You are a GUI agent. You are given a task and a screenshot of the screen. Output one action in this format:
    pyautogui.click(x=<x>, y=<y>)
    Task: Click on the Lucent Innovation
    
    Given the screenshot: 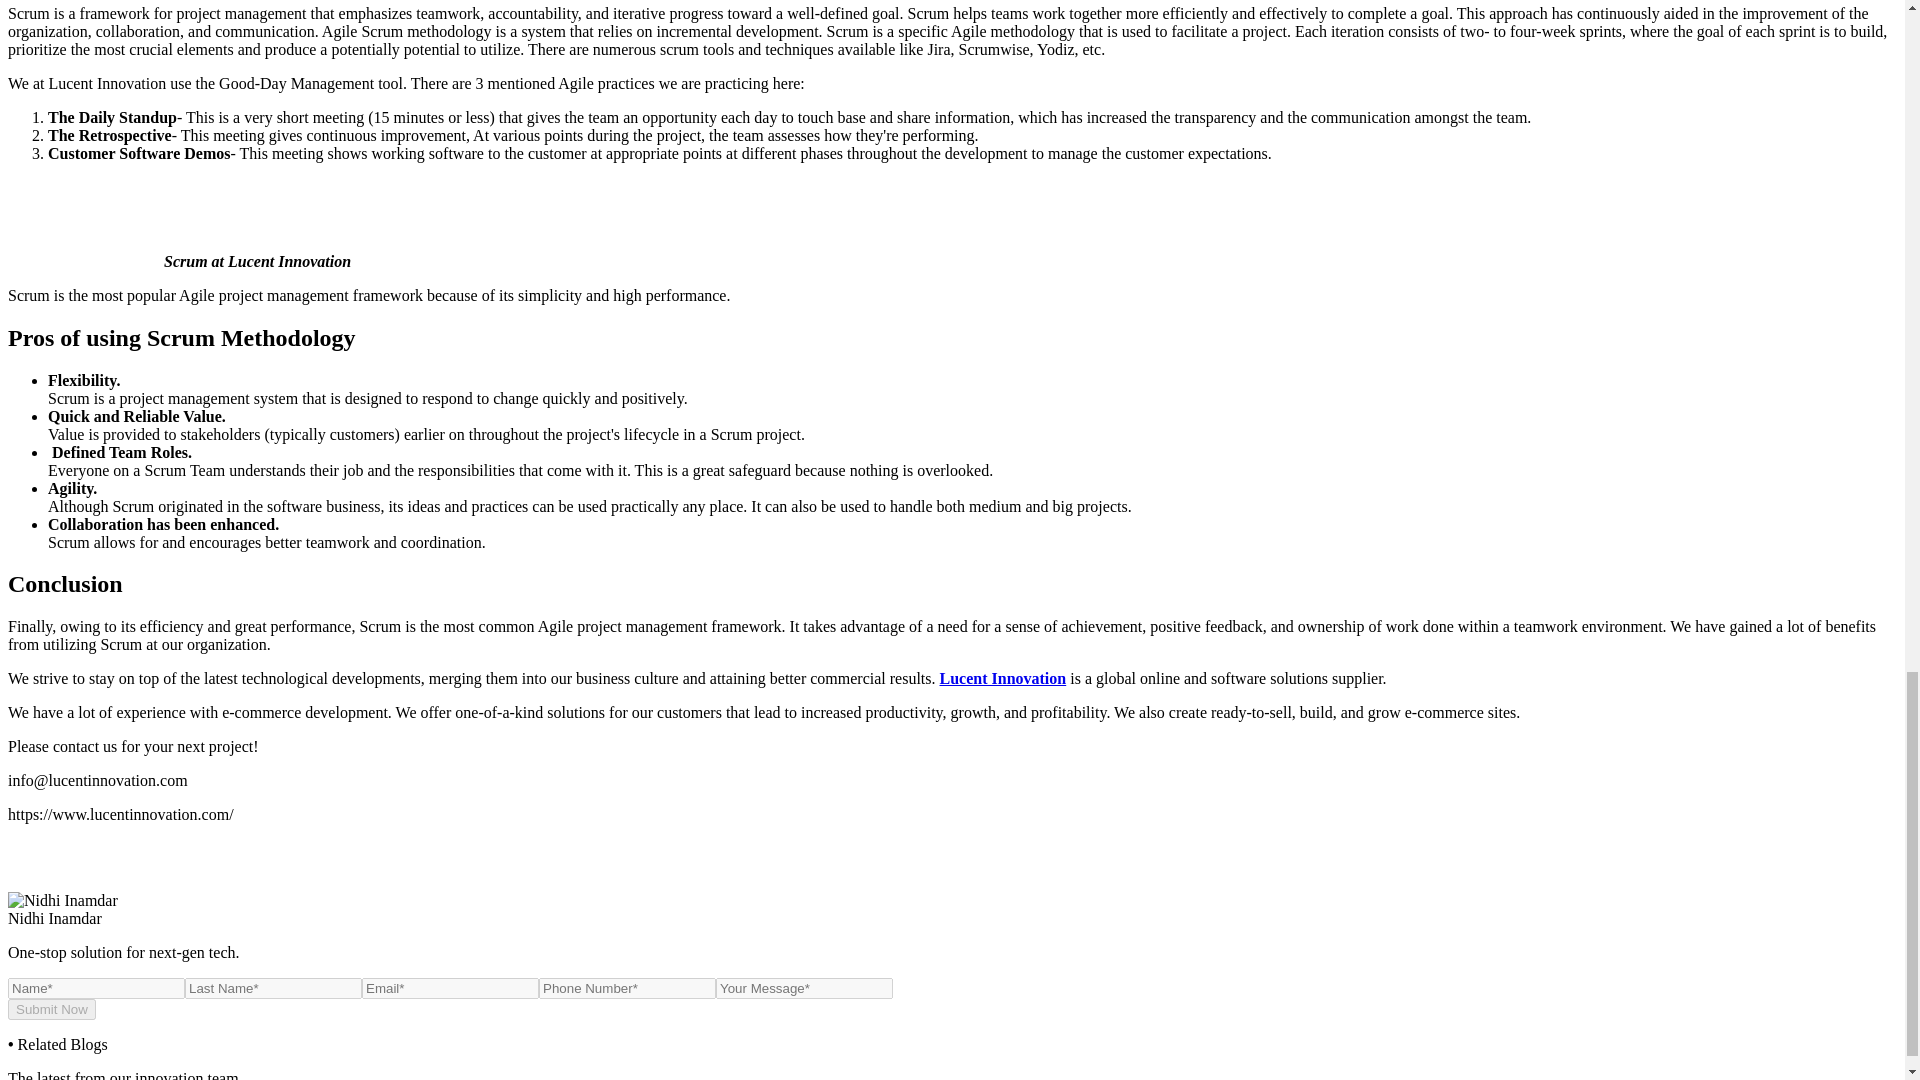 What is the action you would take?
    pyautogui.click(x=1004, y=678)
    